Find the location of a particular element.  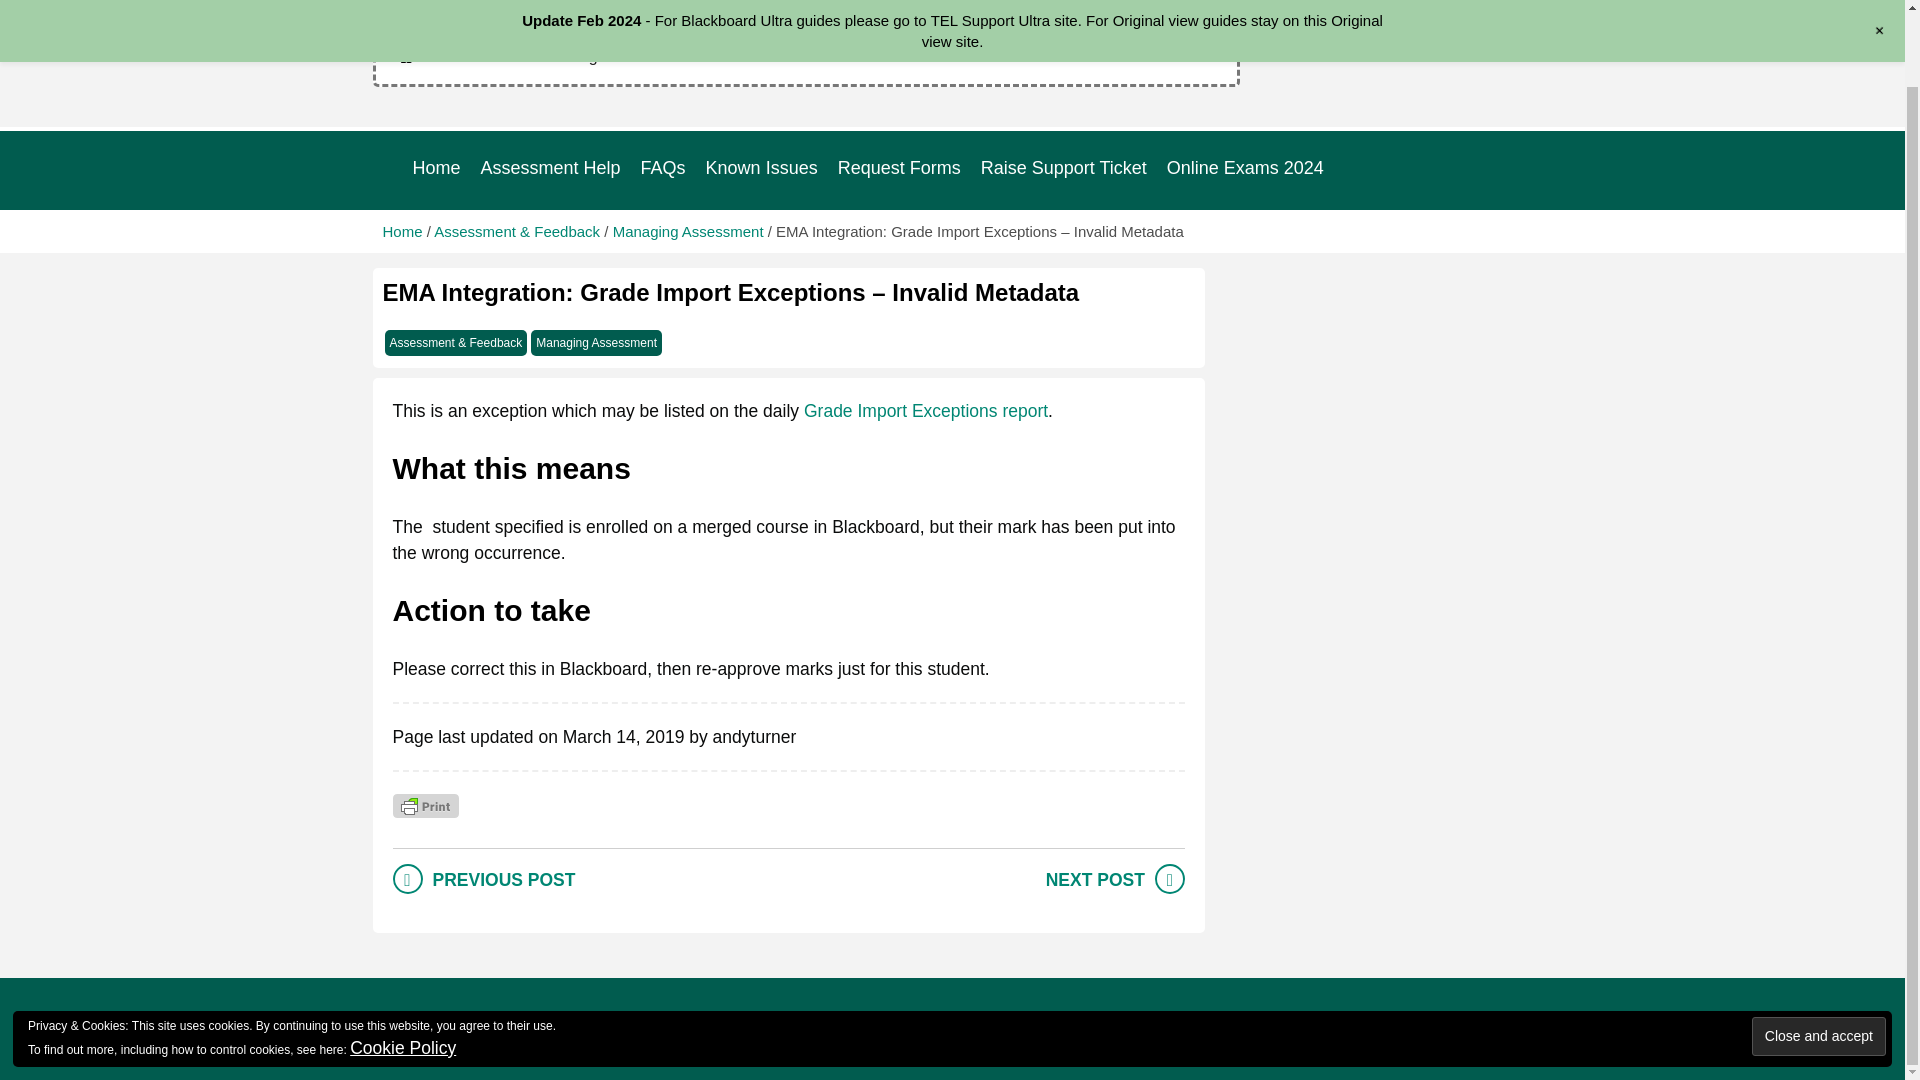

Home is located at coordinates (436, 168).